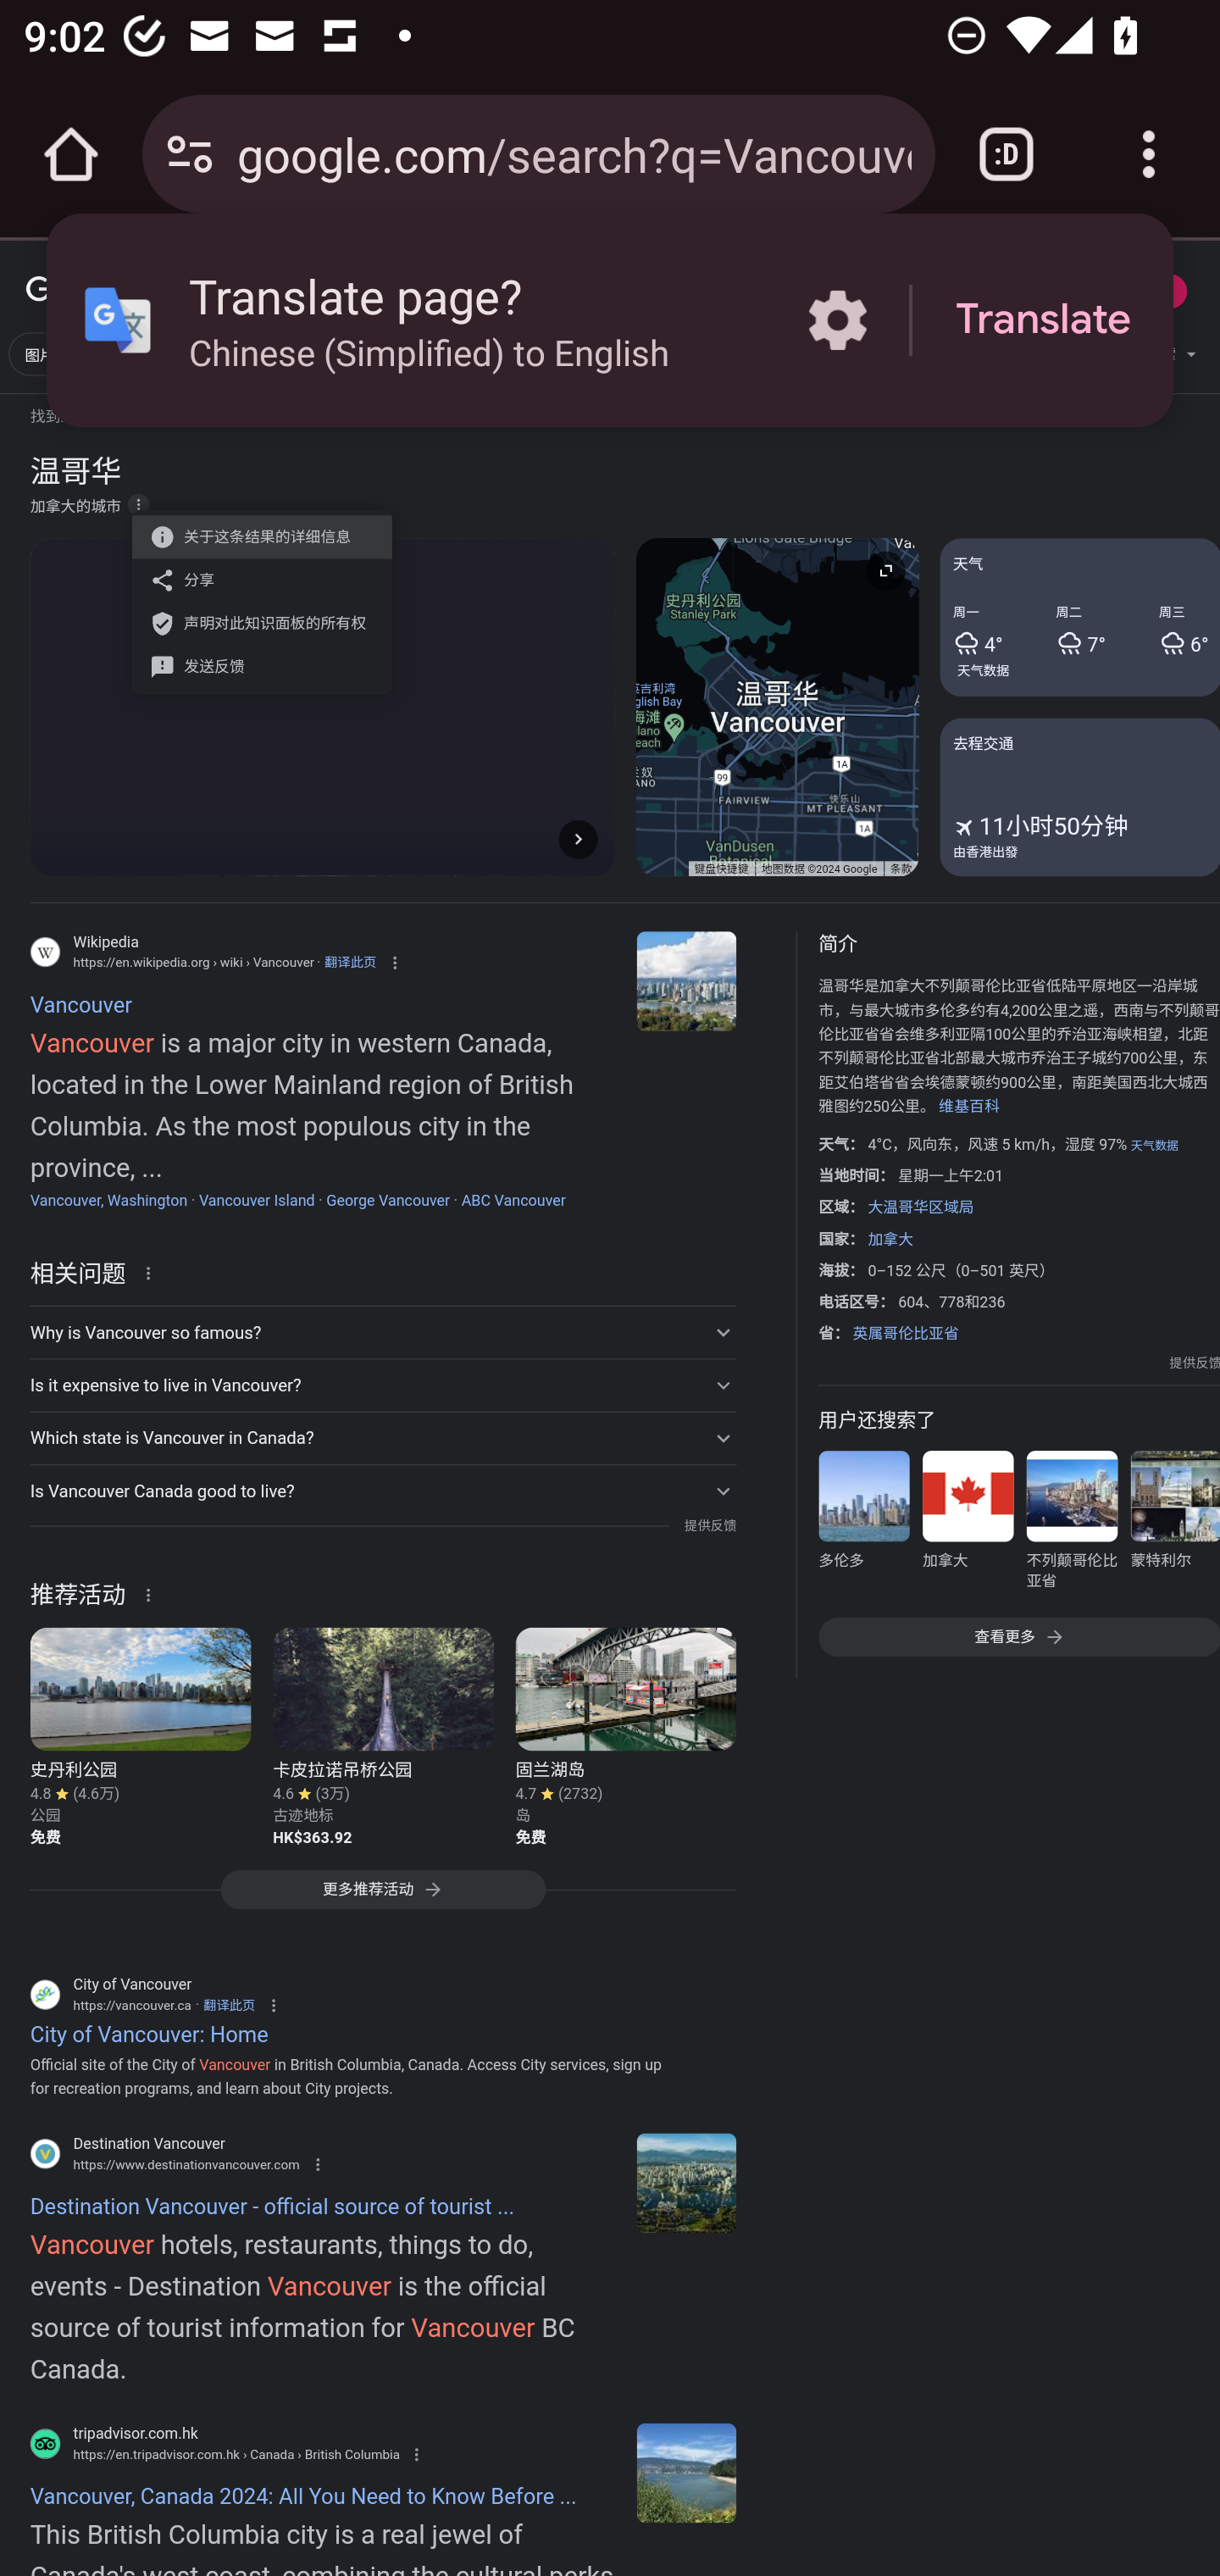 Image resolution: width=1220 pixels, height=2576 pixels. Describe the element at coordinates (153, 1271) in the screenshot. I see `关于这条结果的详细信息` at that location.